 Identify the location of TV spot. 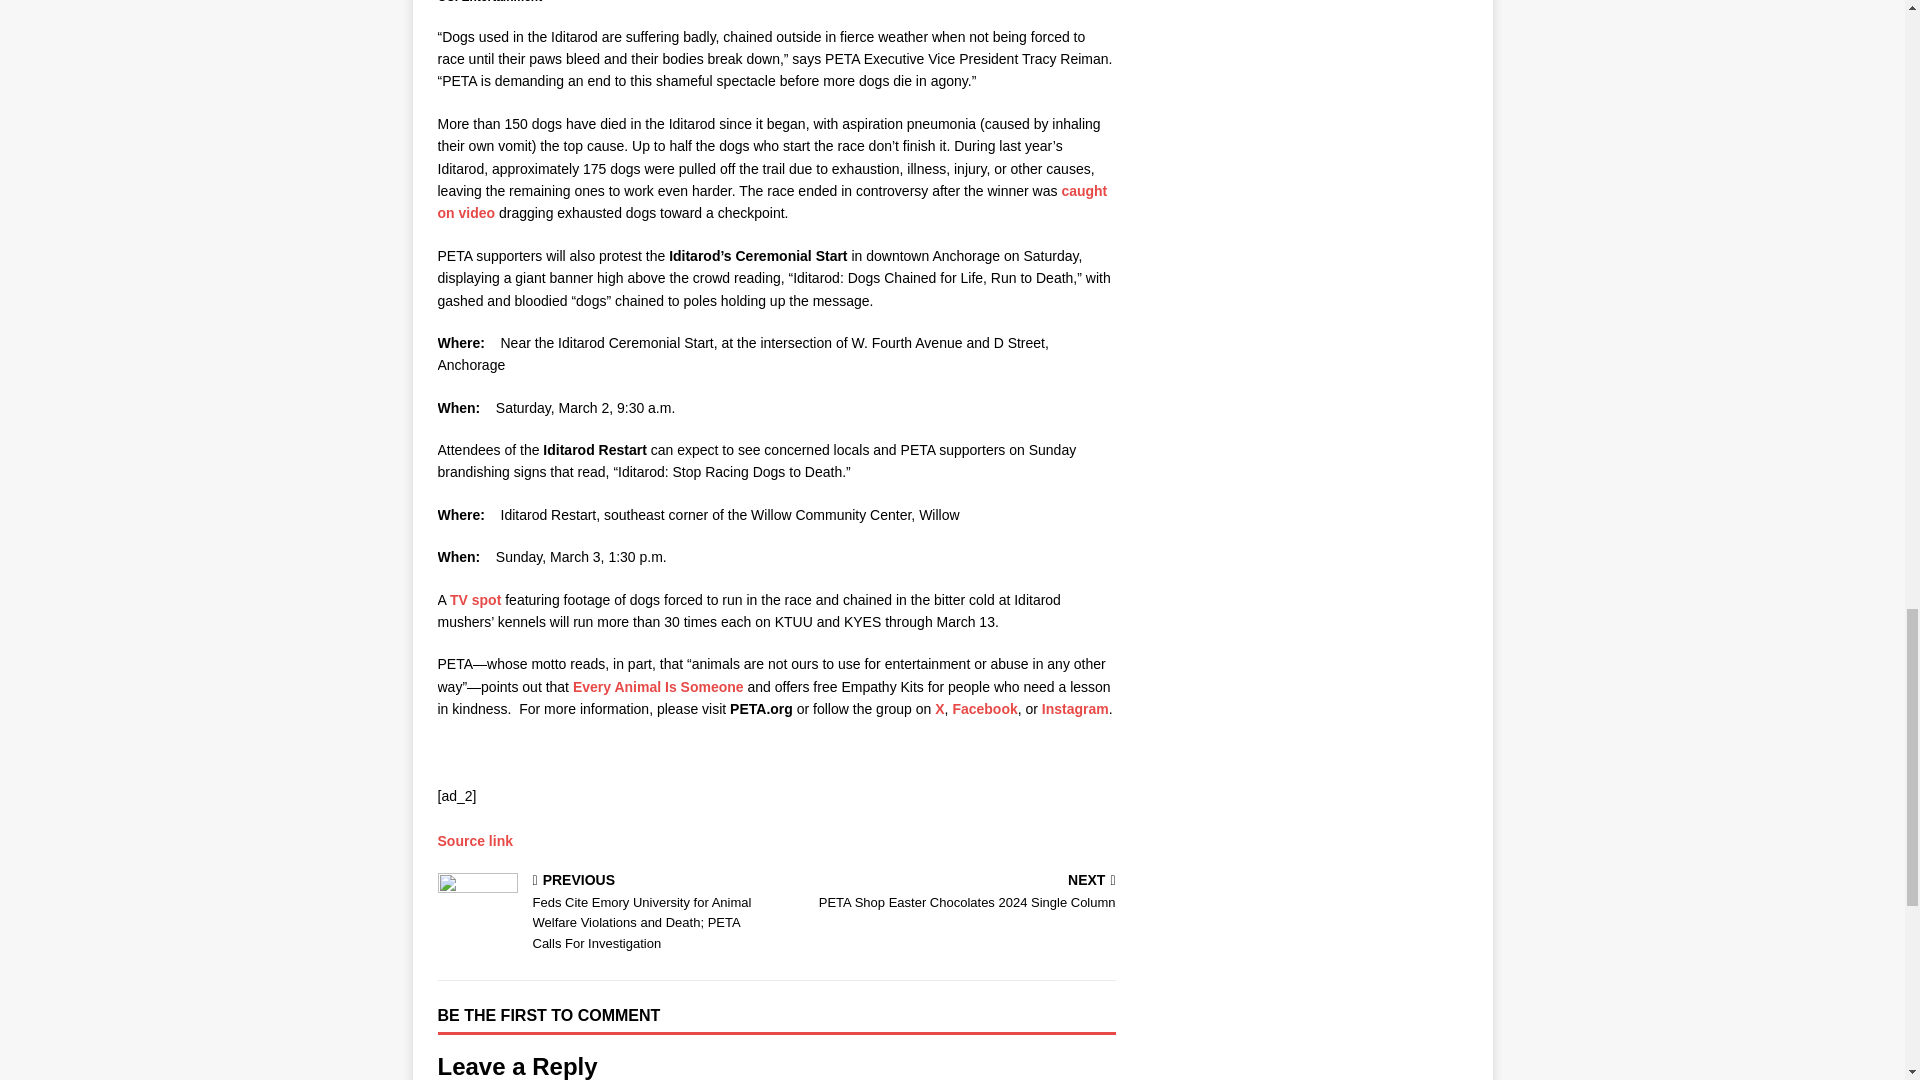
(772, 202).